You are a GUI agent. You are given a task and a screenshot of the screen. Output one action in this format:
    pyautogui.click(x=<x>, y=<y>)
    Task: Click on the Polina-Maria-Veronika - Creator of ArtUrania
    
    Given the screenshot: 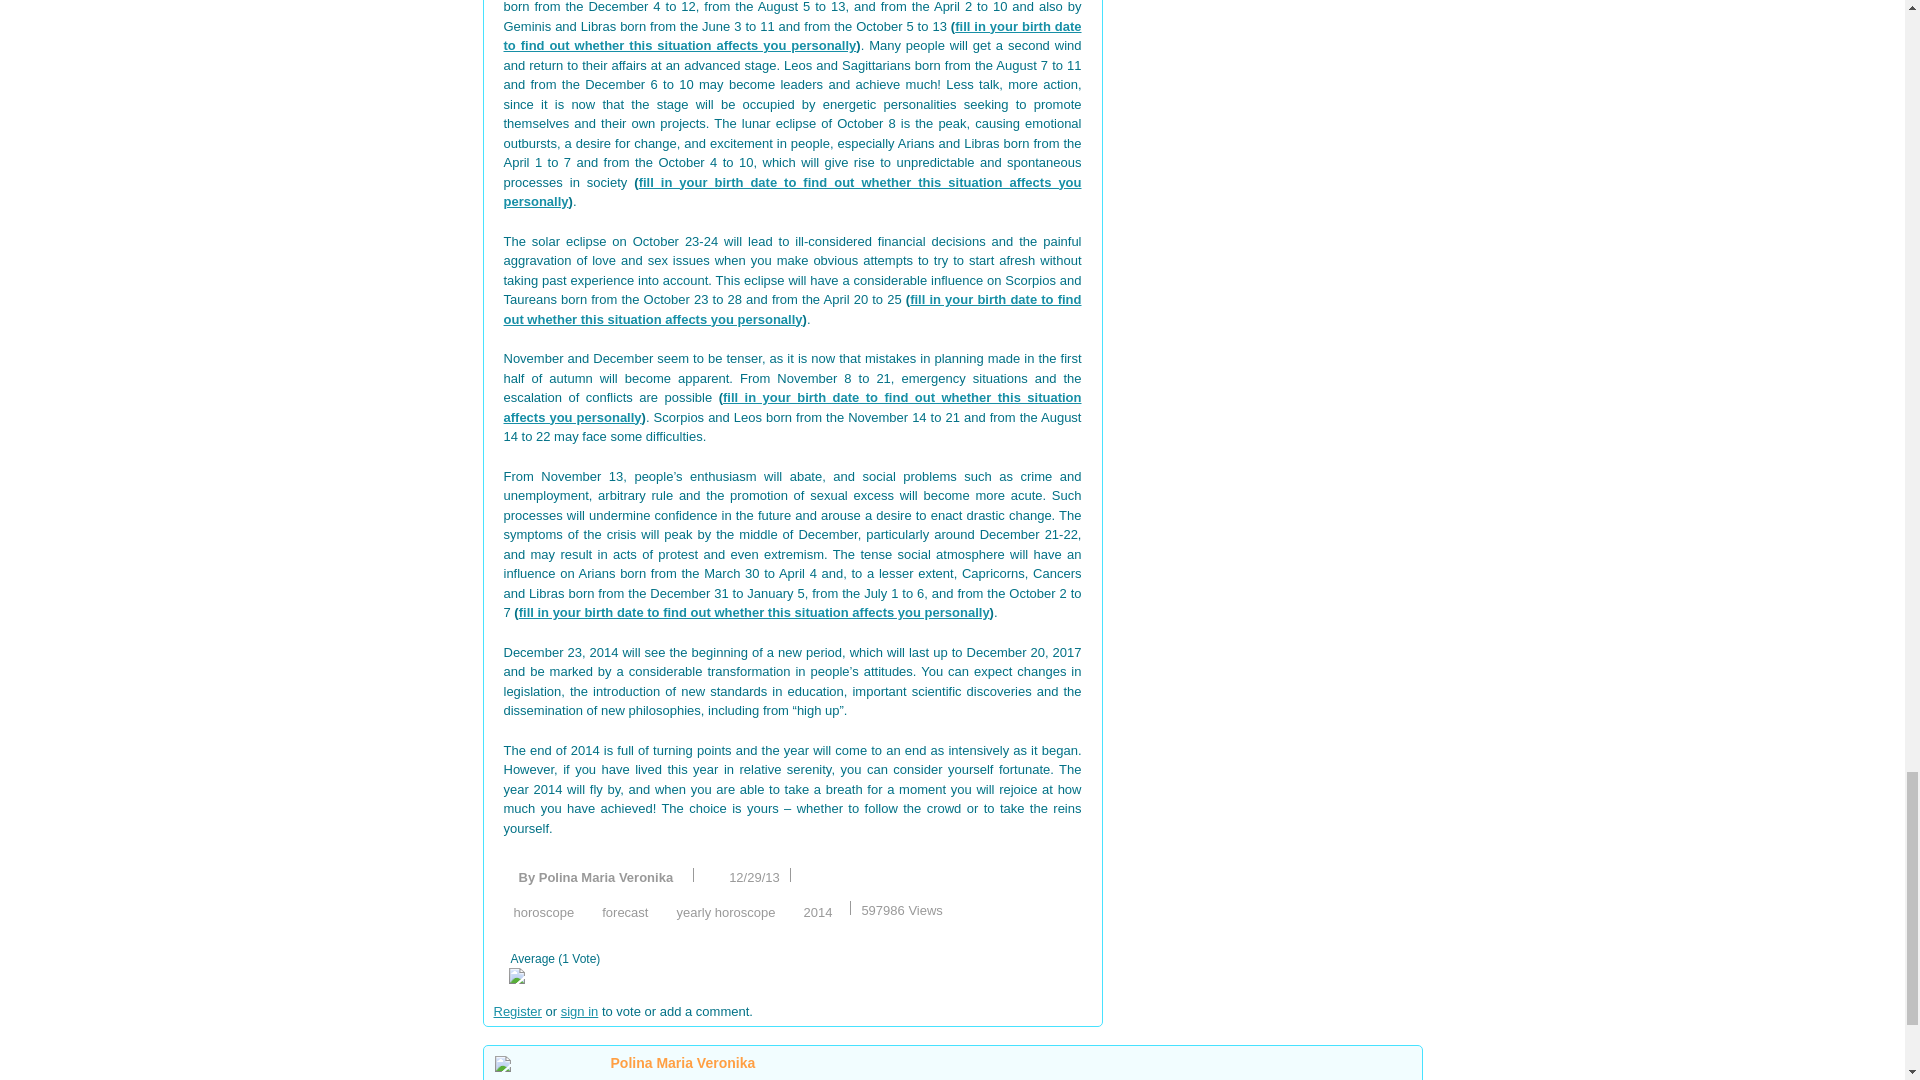 What is the action you would take?
    pyautogui.click(x=548, y=1068)
    